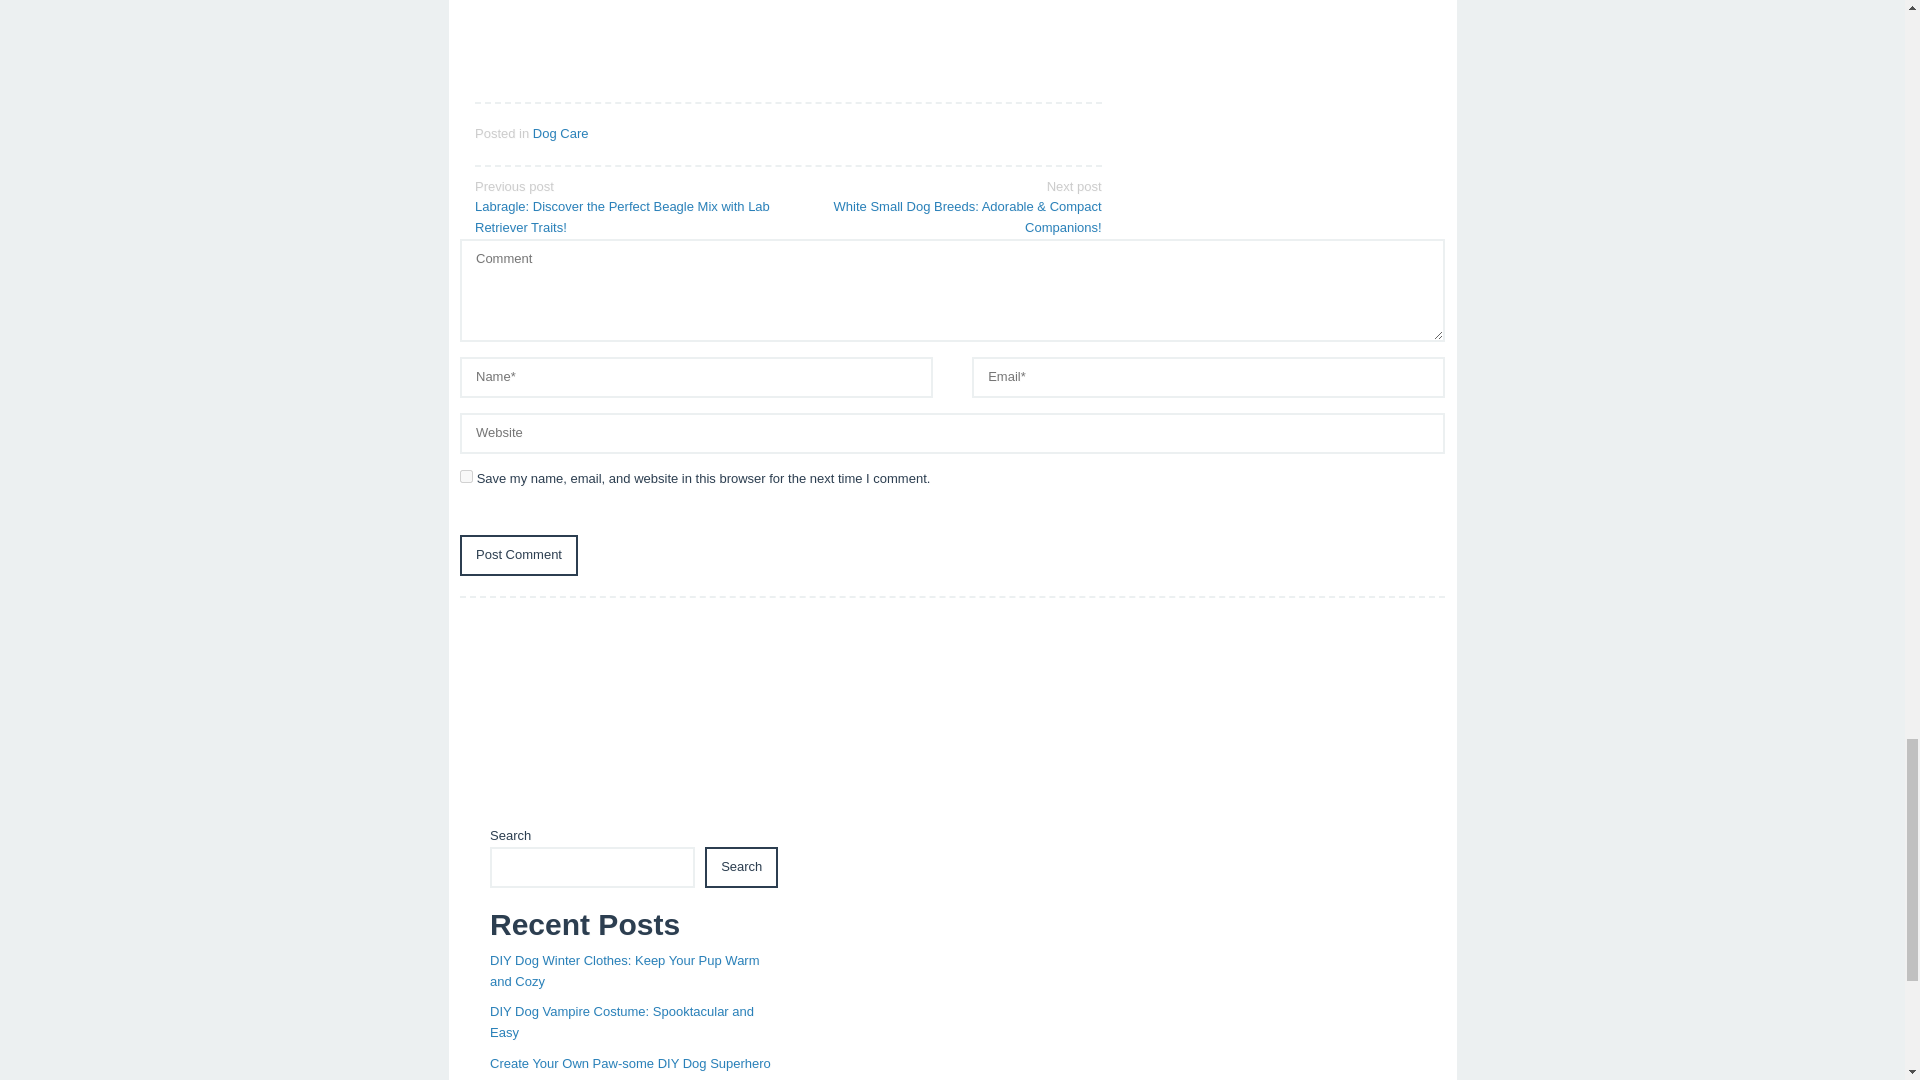 The height and width of the screenshot is (1080, 1920). Describe the element at coordinates (740, 866) in the screenshot. I see `Search` at that location.